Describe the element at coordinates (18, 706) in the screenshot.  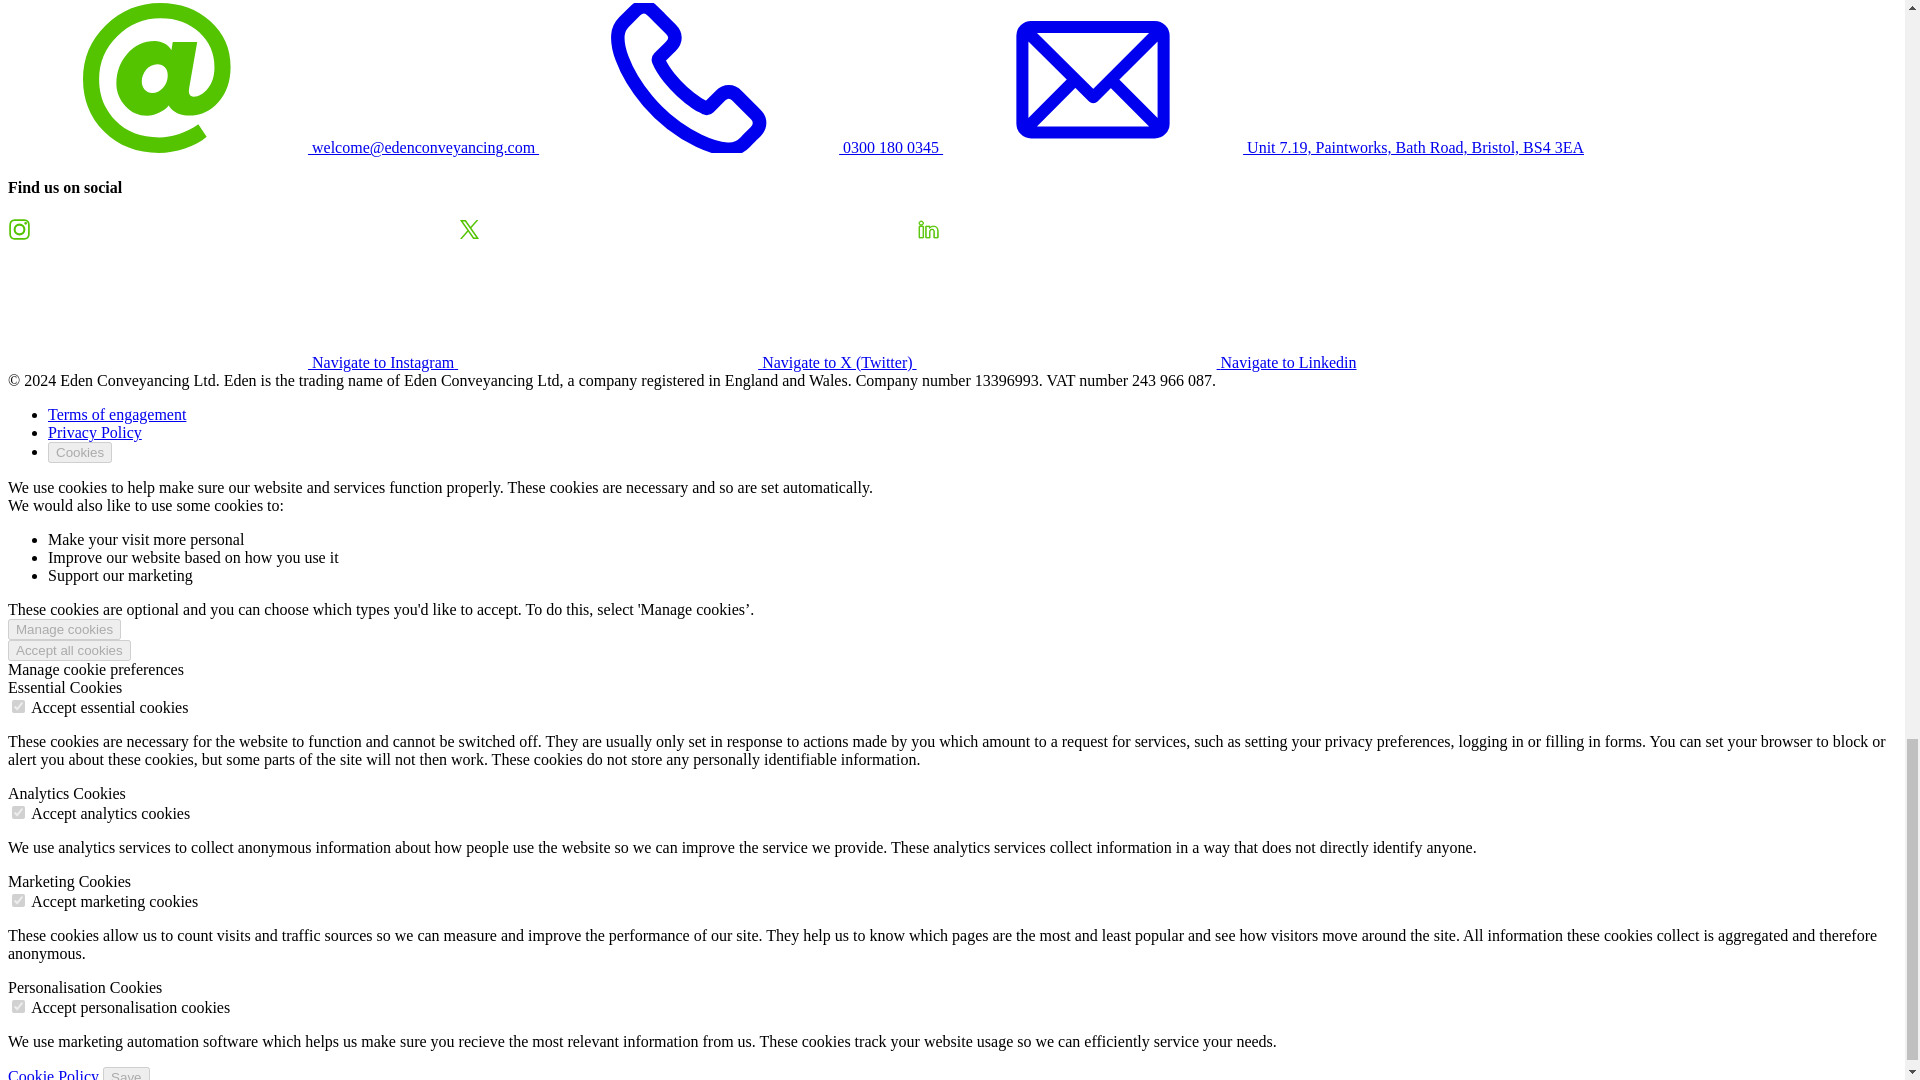
I see `on` at that location.